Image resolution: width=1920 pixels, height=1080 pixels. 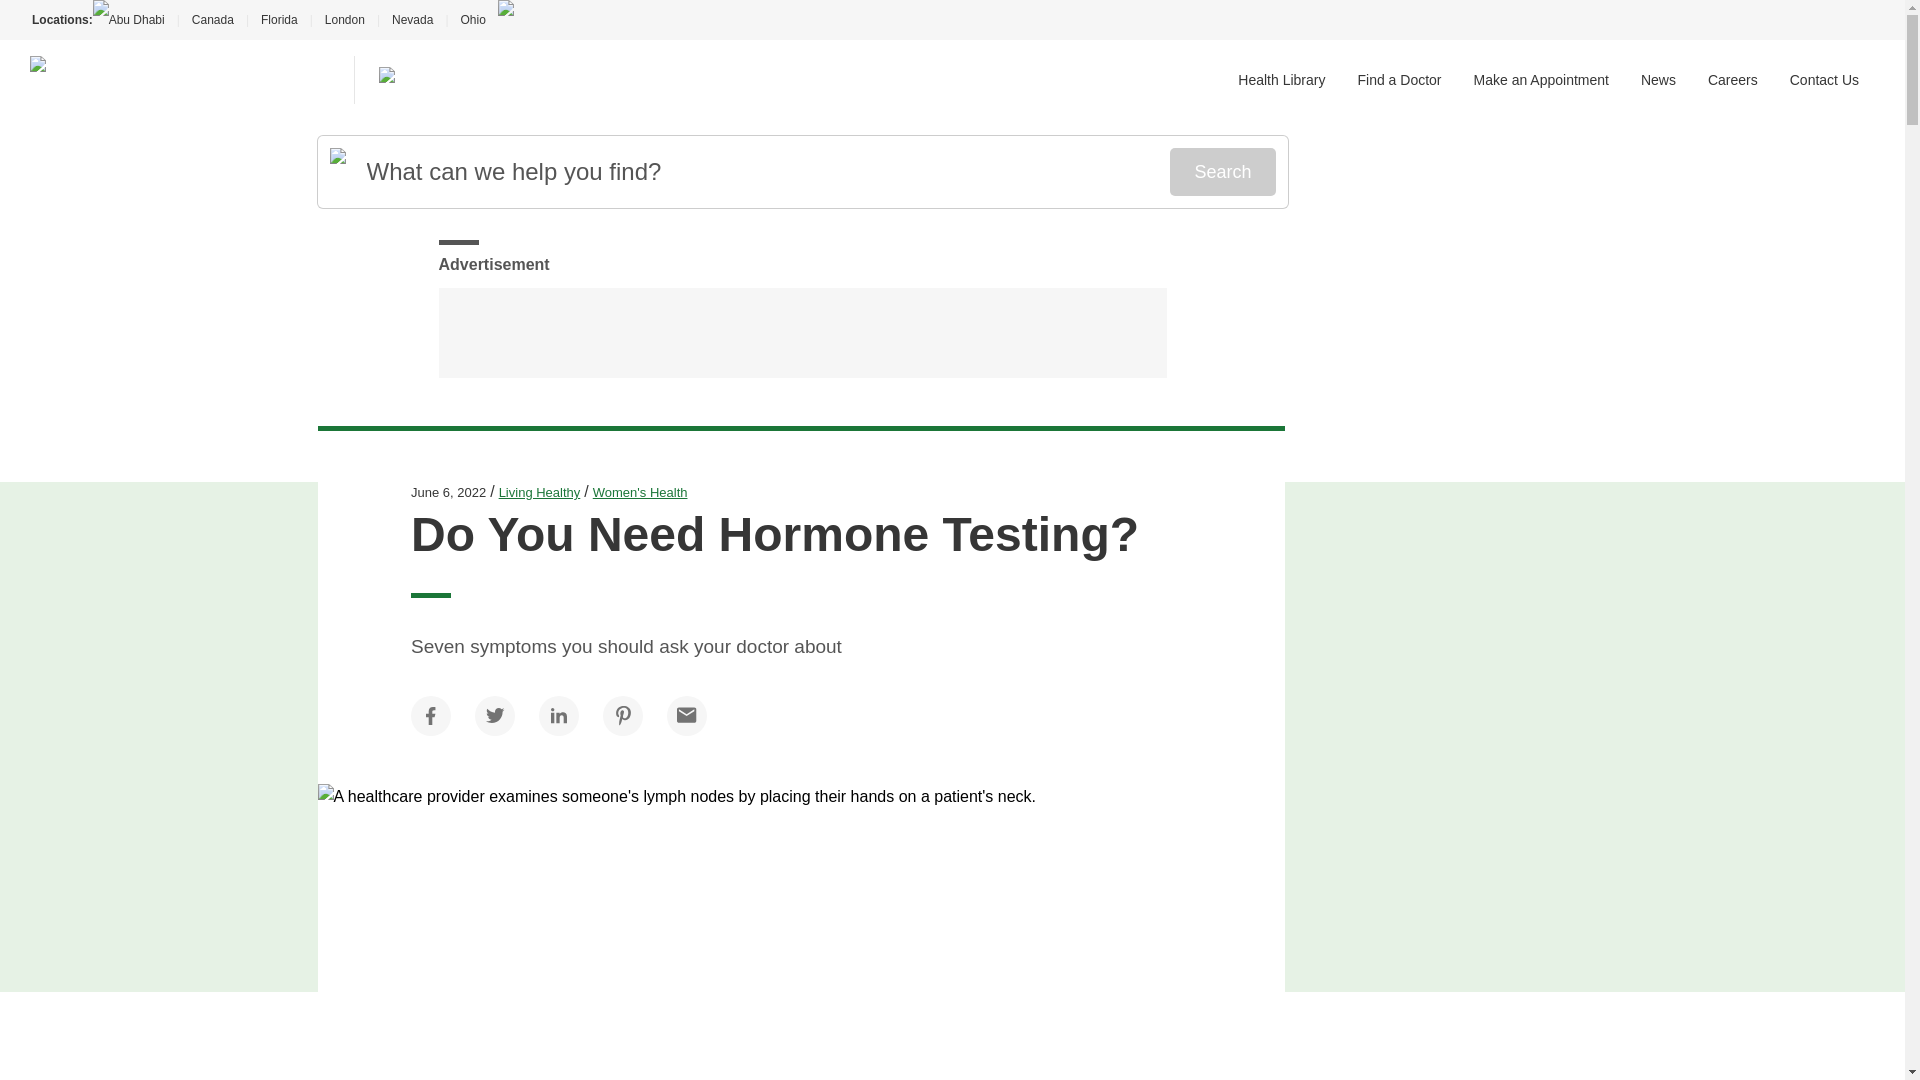 What do you see at coordinates (412, 20) in the screenshot?
I see `Nevada` at bounding box center [412, 20].